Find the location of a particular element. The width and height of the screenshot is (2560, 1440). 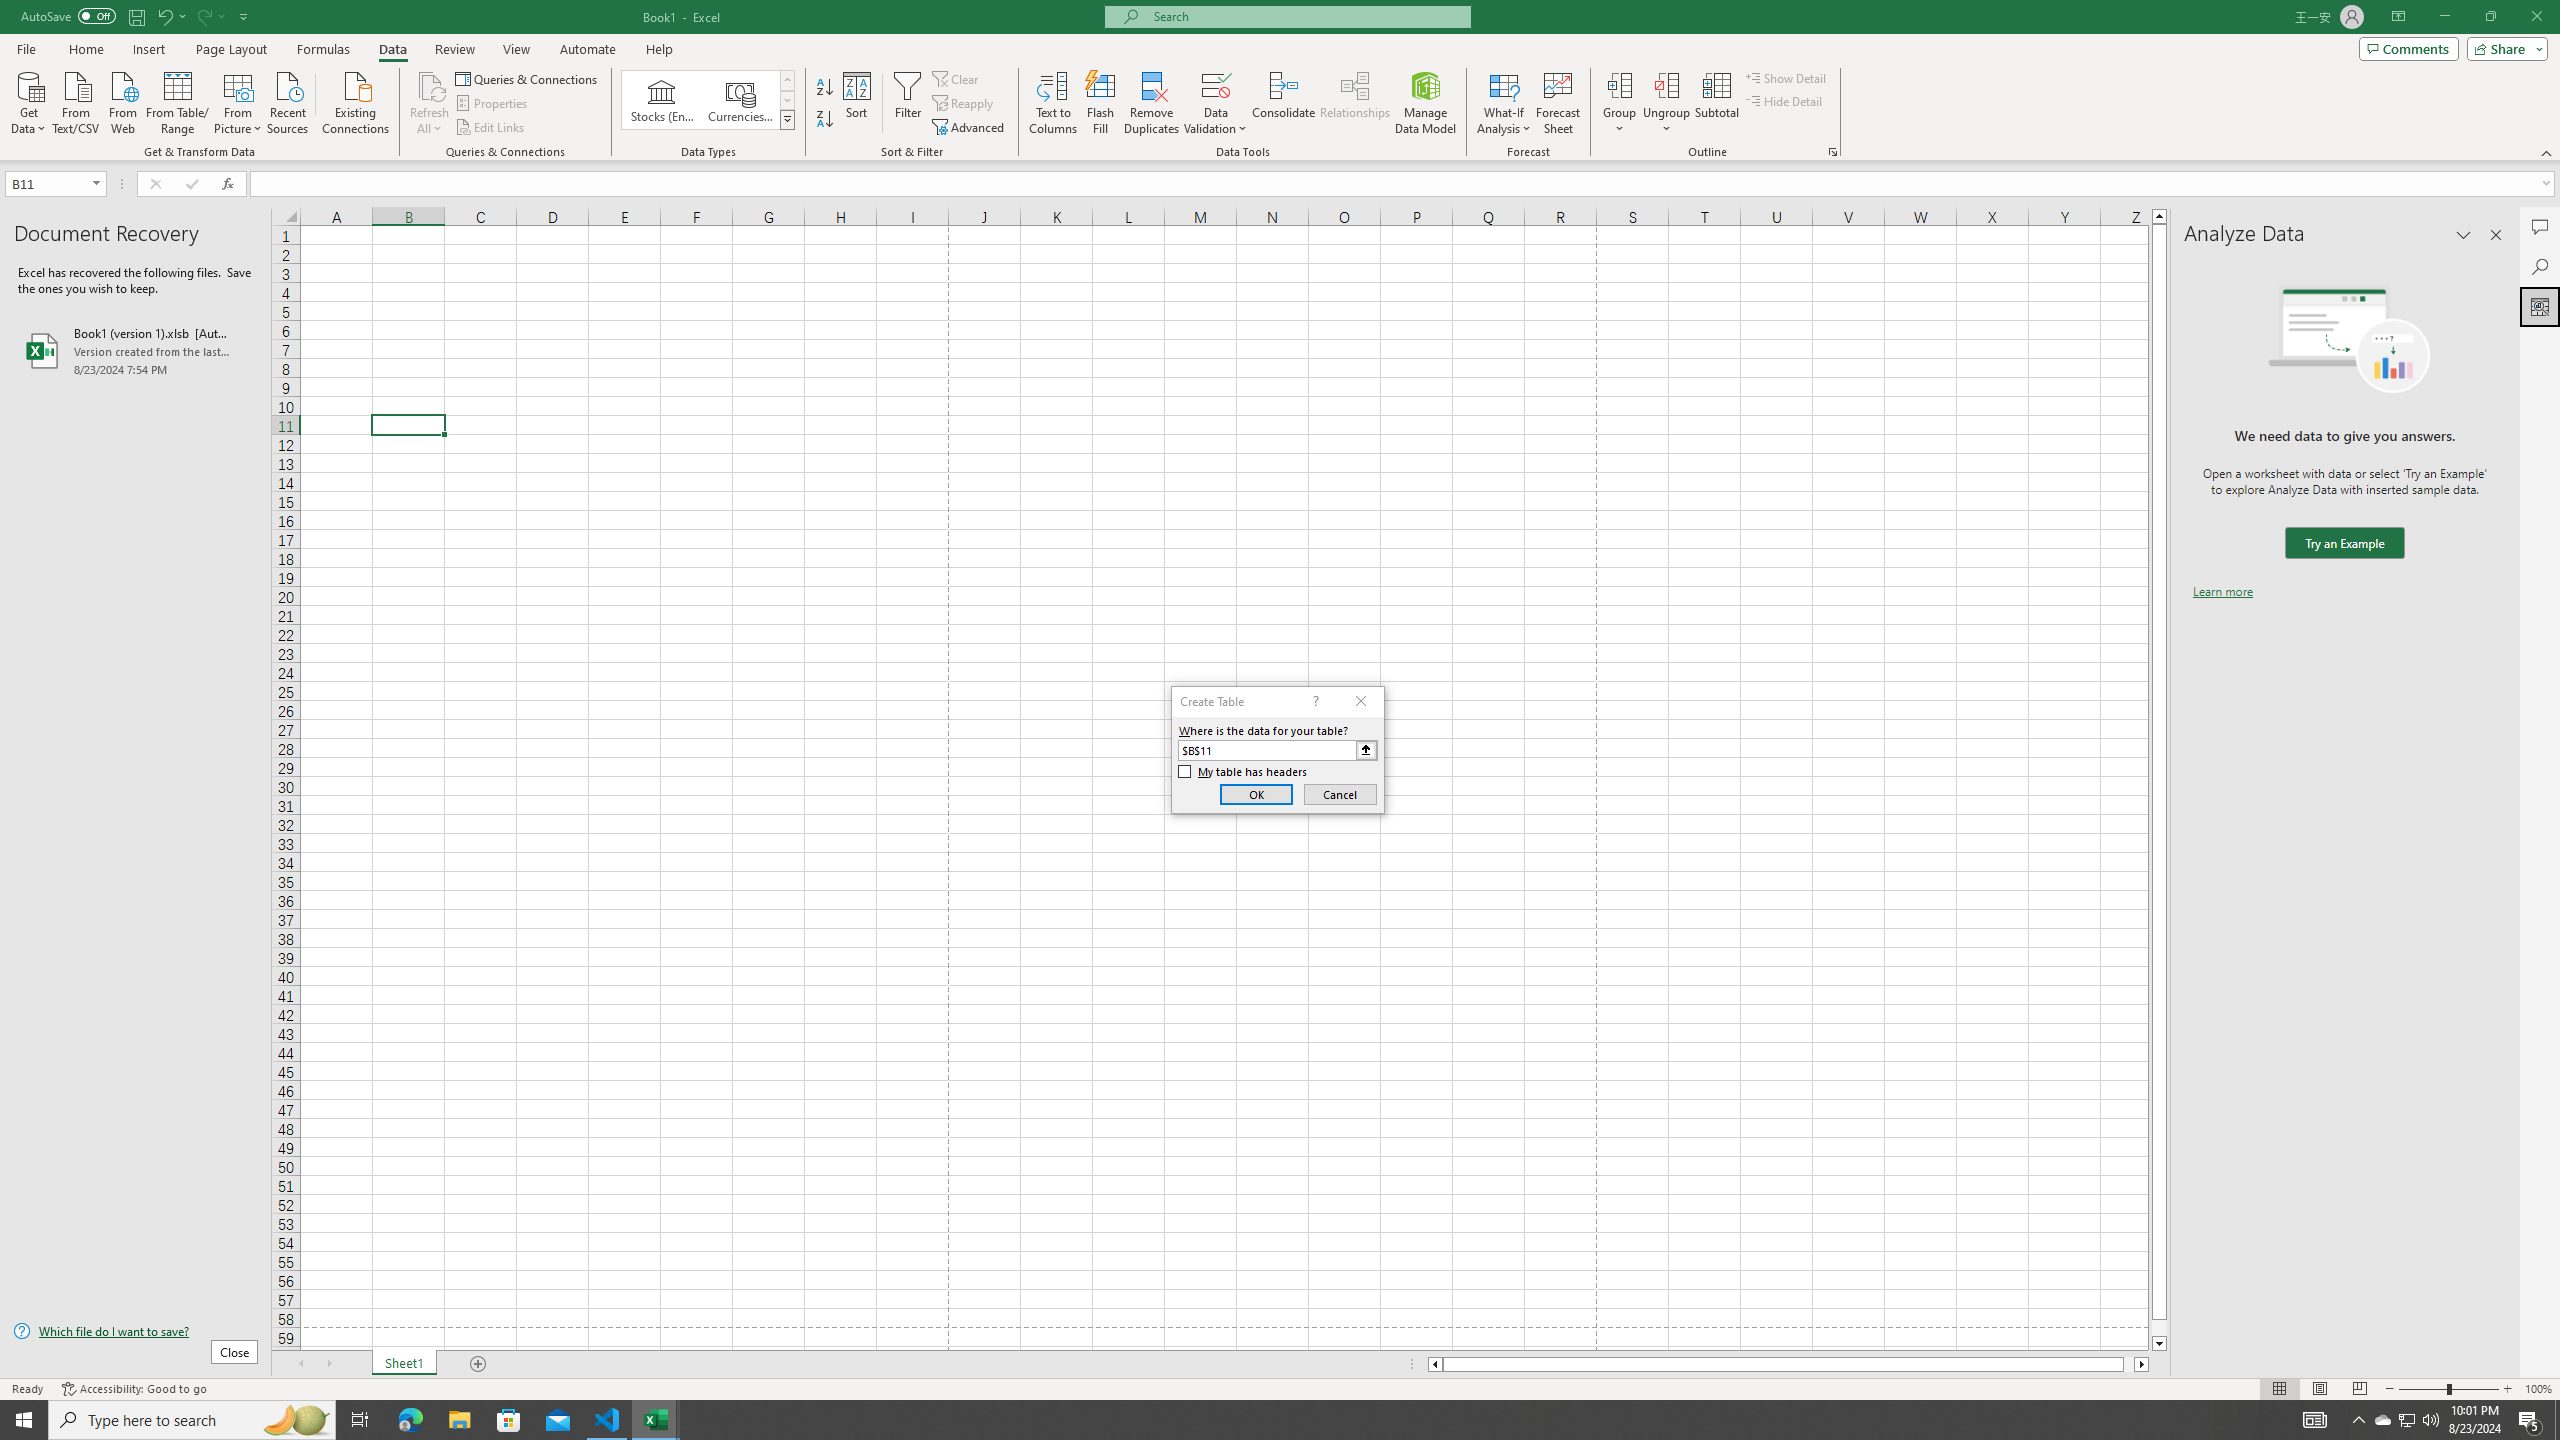

Advanced... is located at coordinates (970, 128).